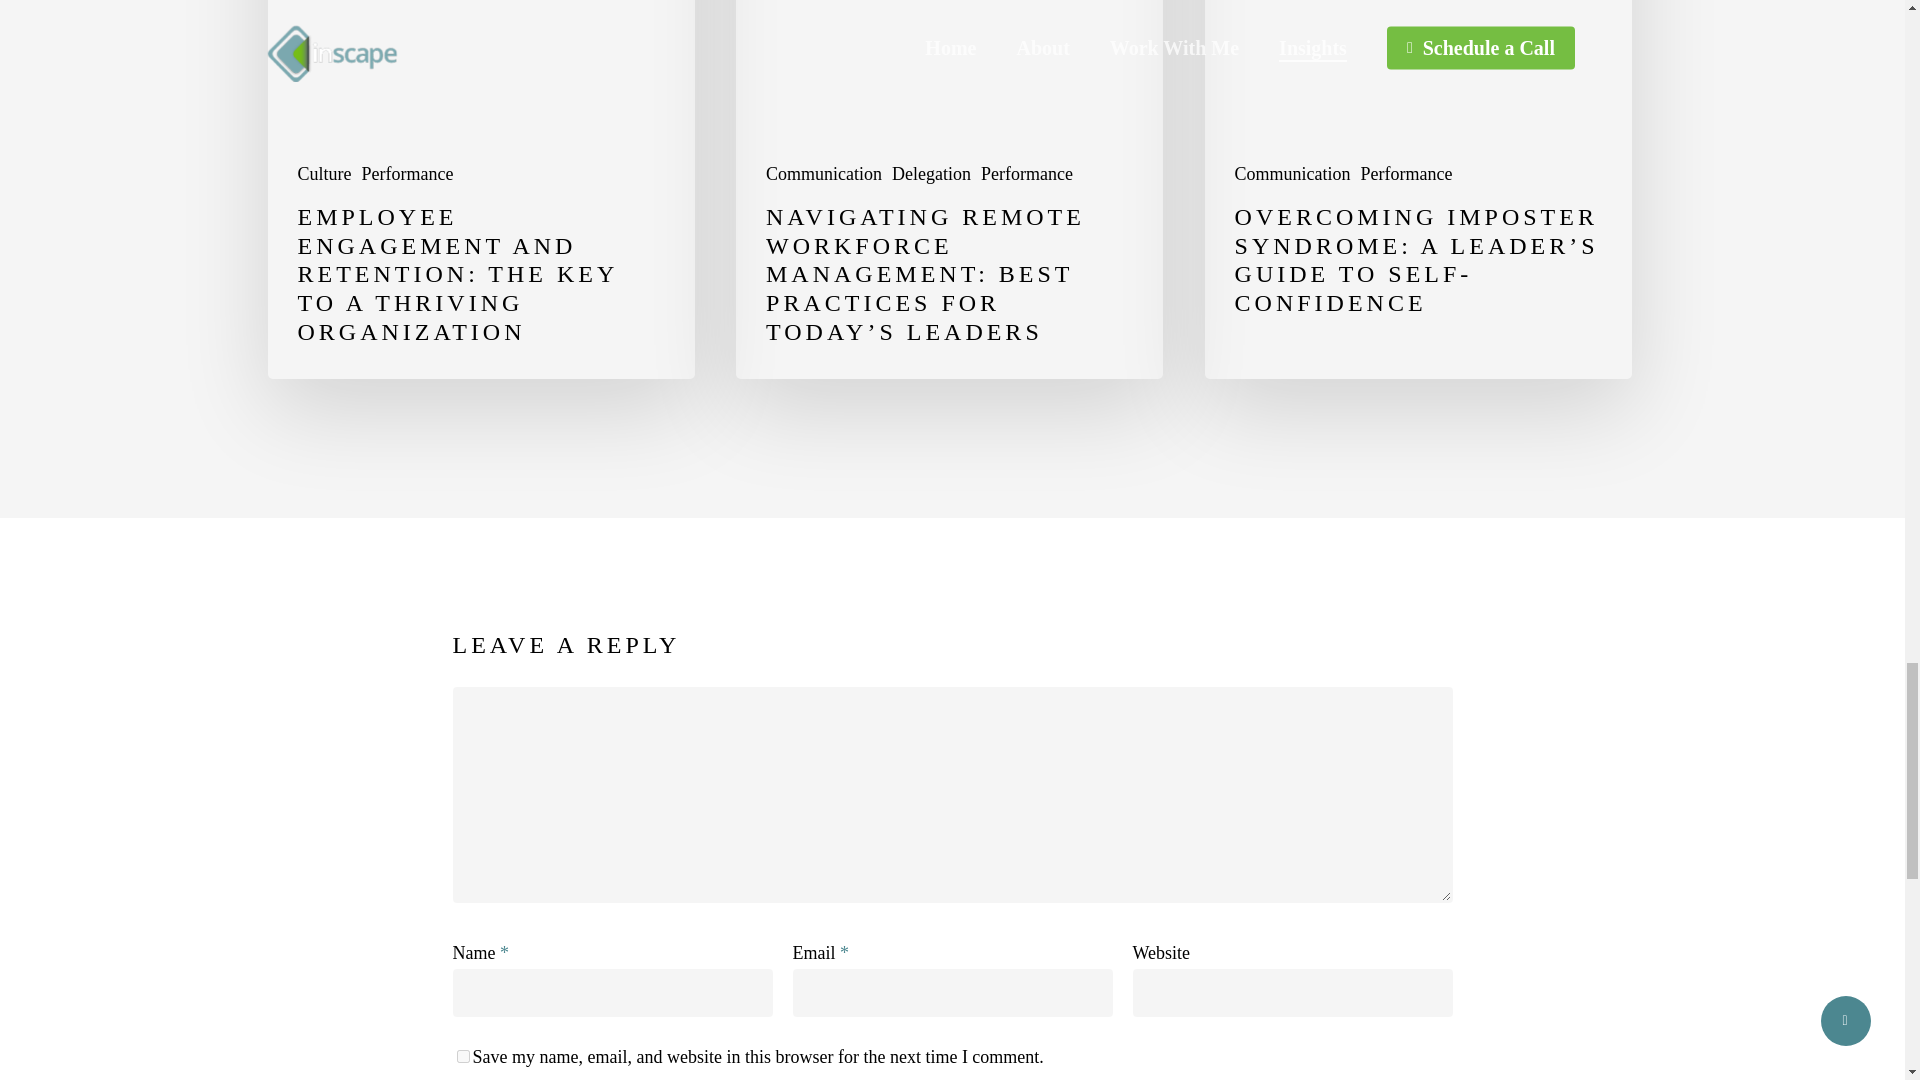 The image size is (1920, 1080). I want to click on Performance, so click(408, 174).